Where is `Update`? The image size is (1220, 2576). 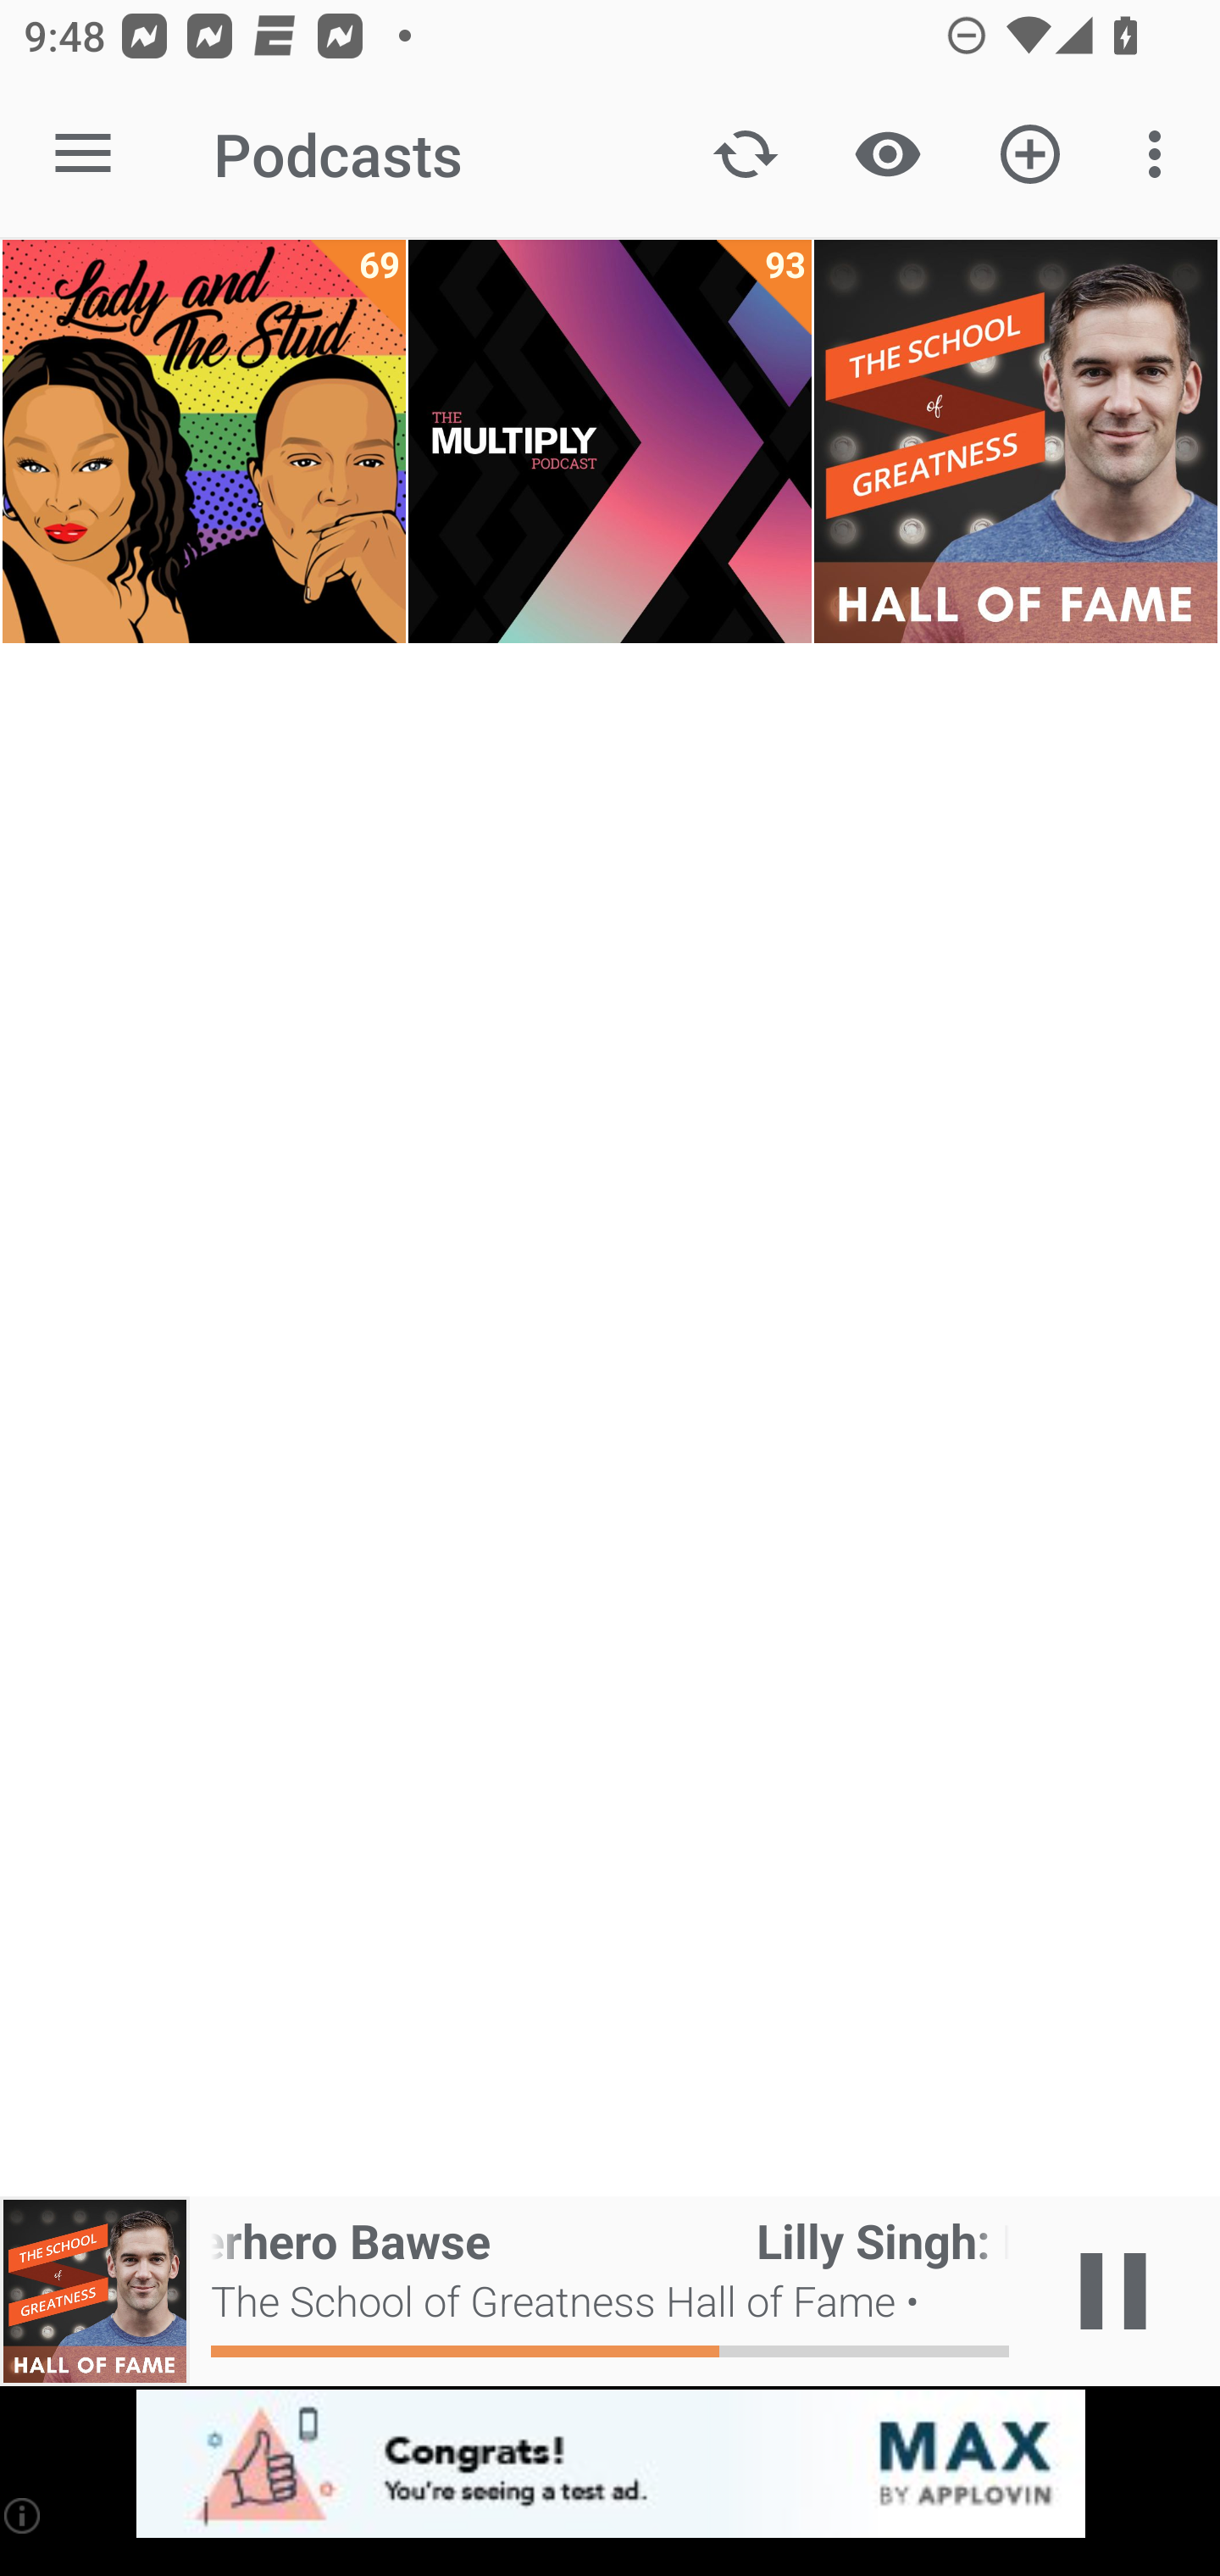
Update is located at coordinates (746, 154).